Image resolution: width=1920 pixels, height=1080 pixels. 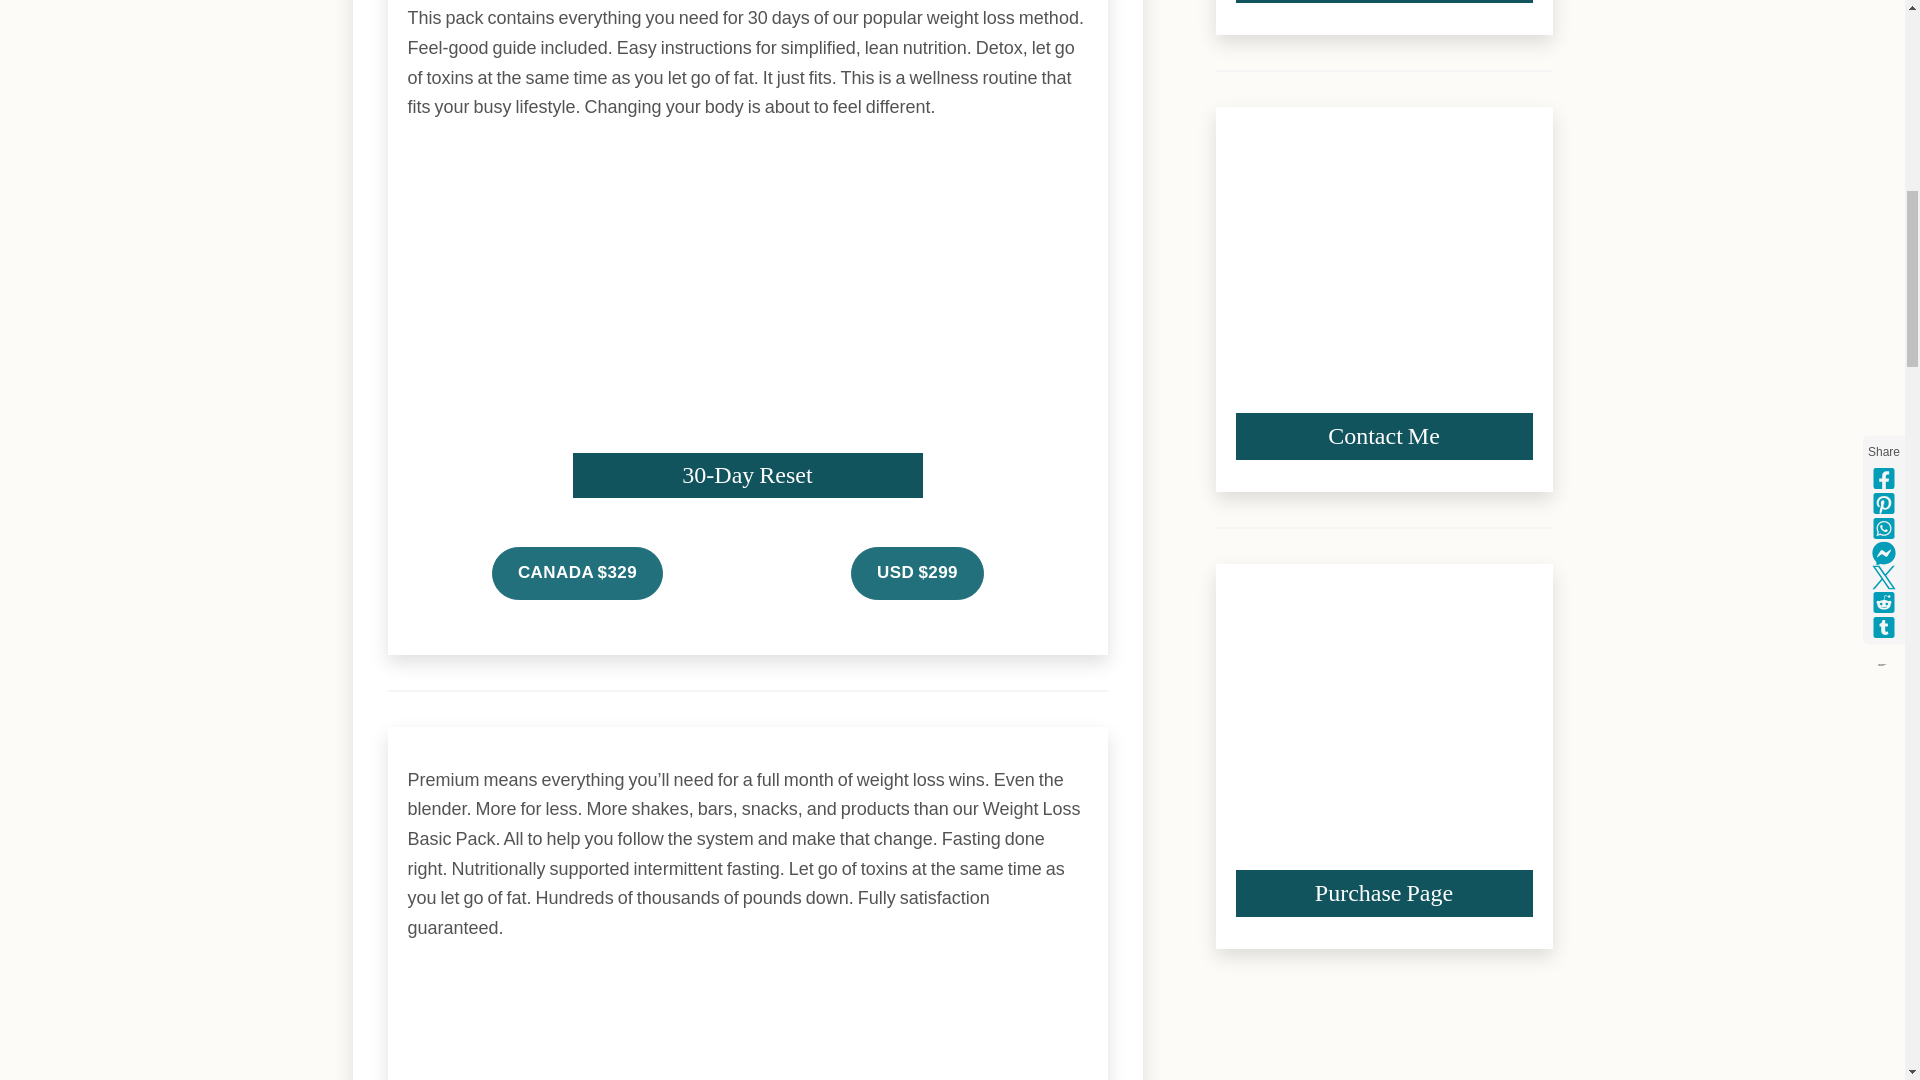 I want to click on Isagenix Premium Pack, so click(x=746, y=1024).